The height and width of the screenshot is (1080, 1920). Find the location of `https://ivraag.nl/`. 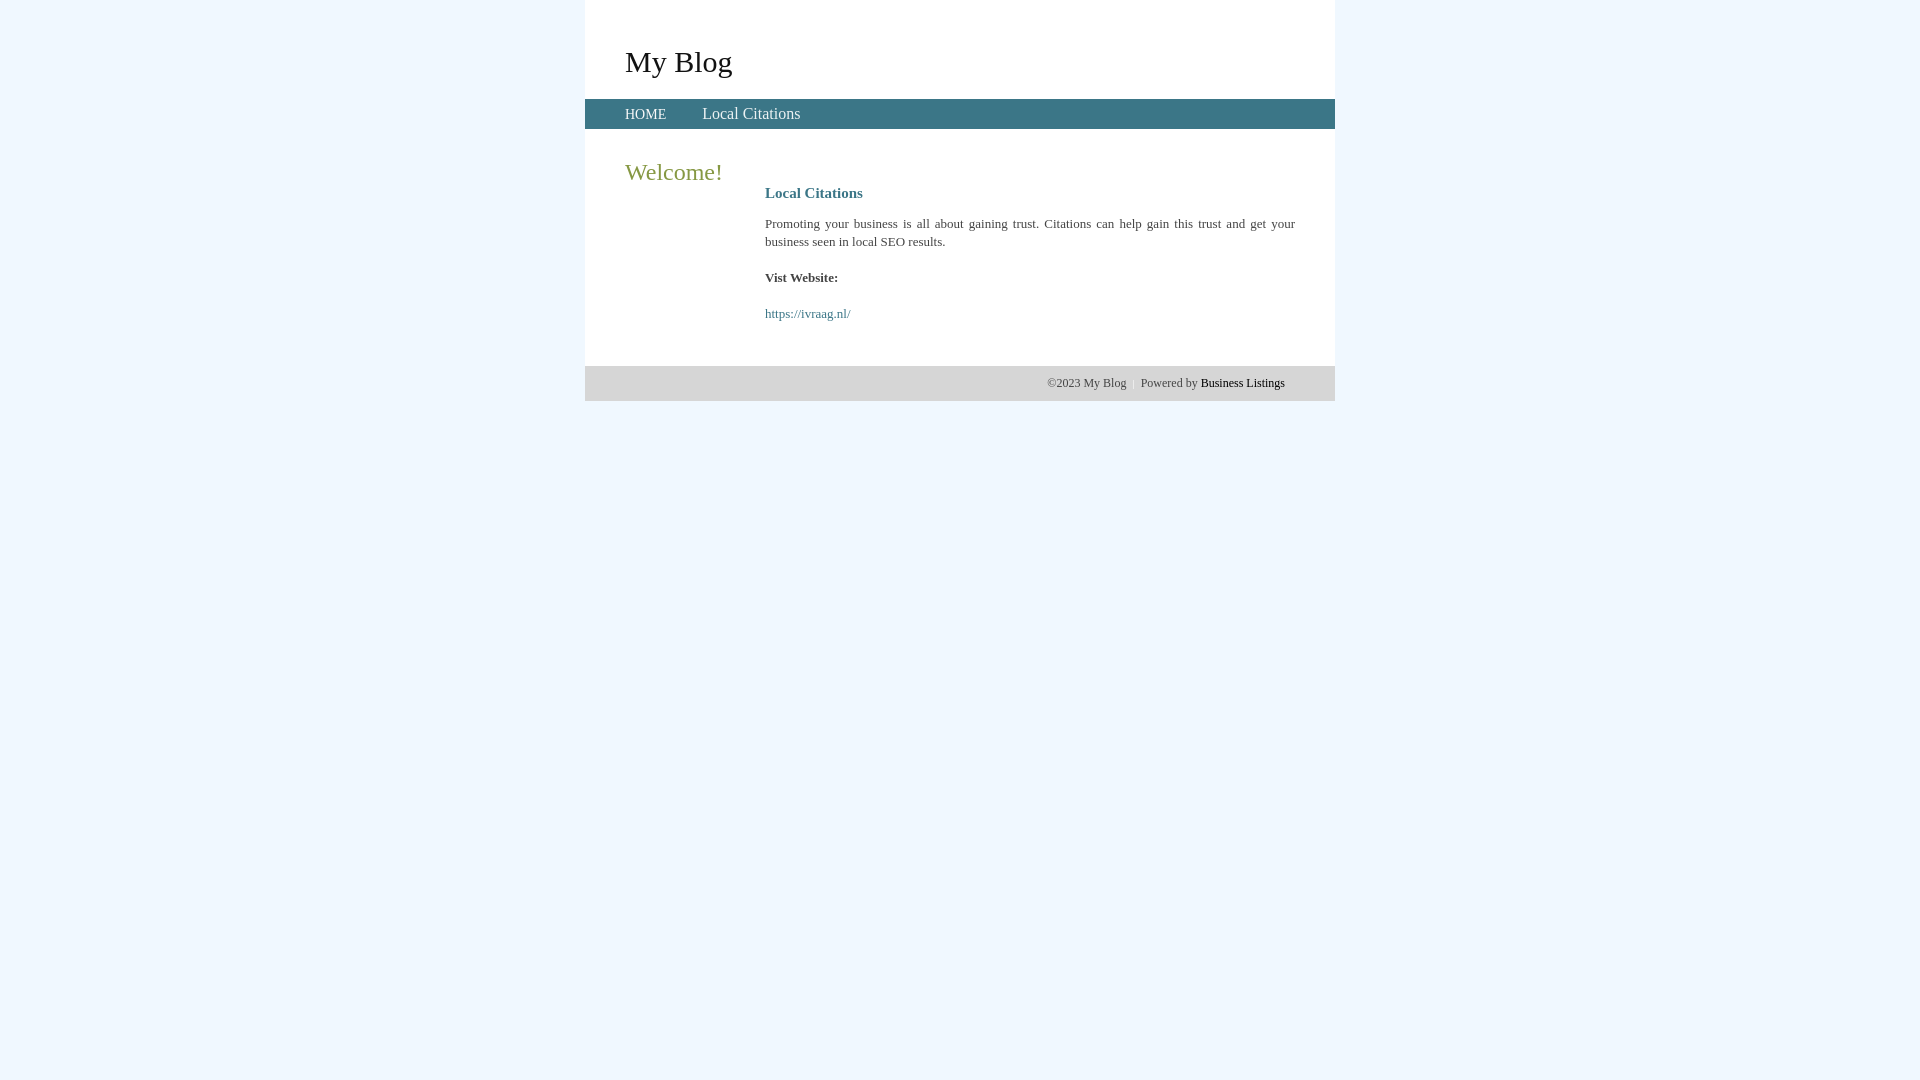

https://ivraag.nl/ is located at coordinates (808, 314).